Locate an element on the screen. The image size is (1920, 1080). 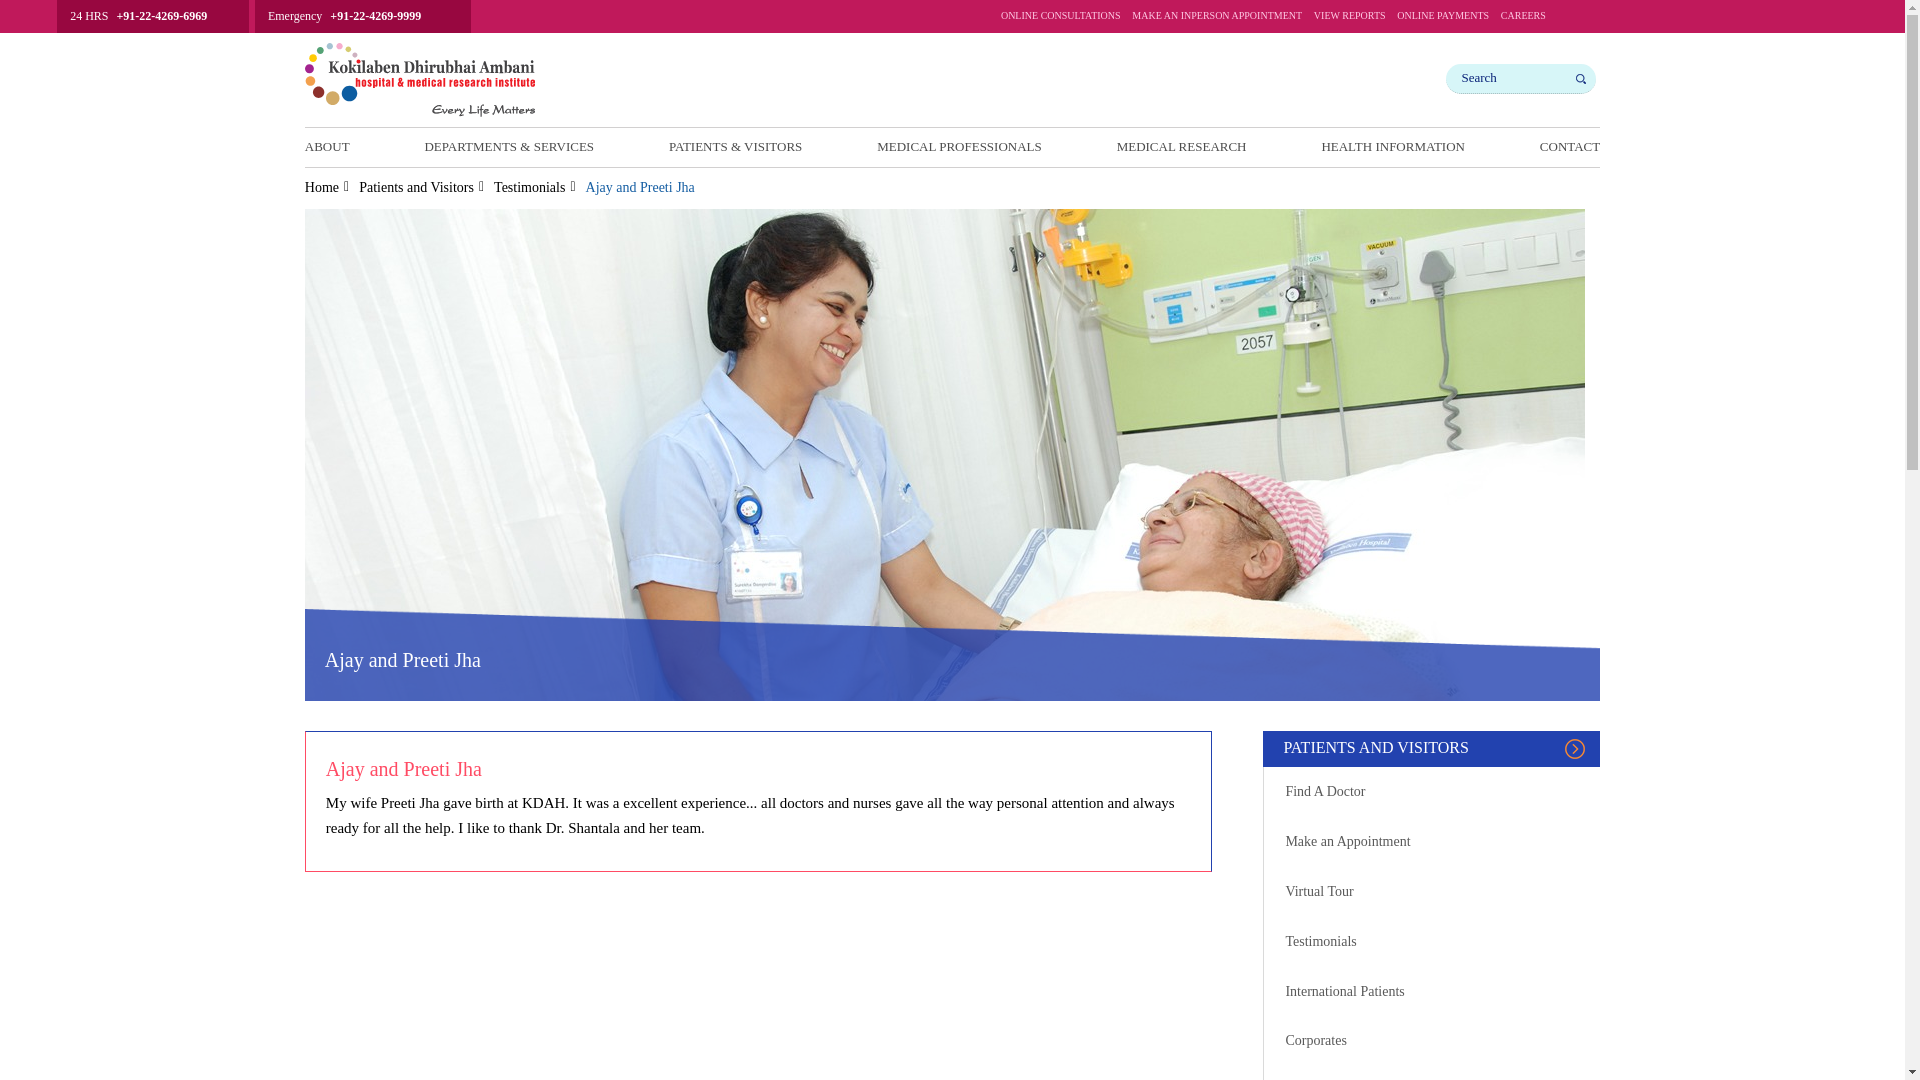
ONLINE PAYMENTS is located at coordinates (1443, 20).